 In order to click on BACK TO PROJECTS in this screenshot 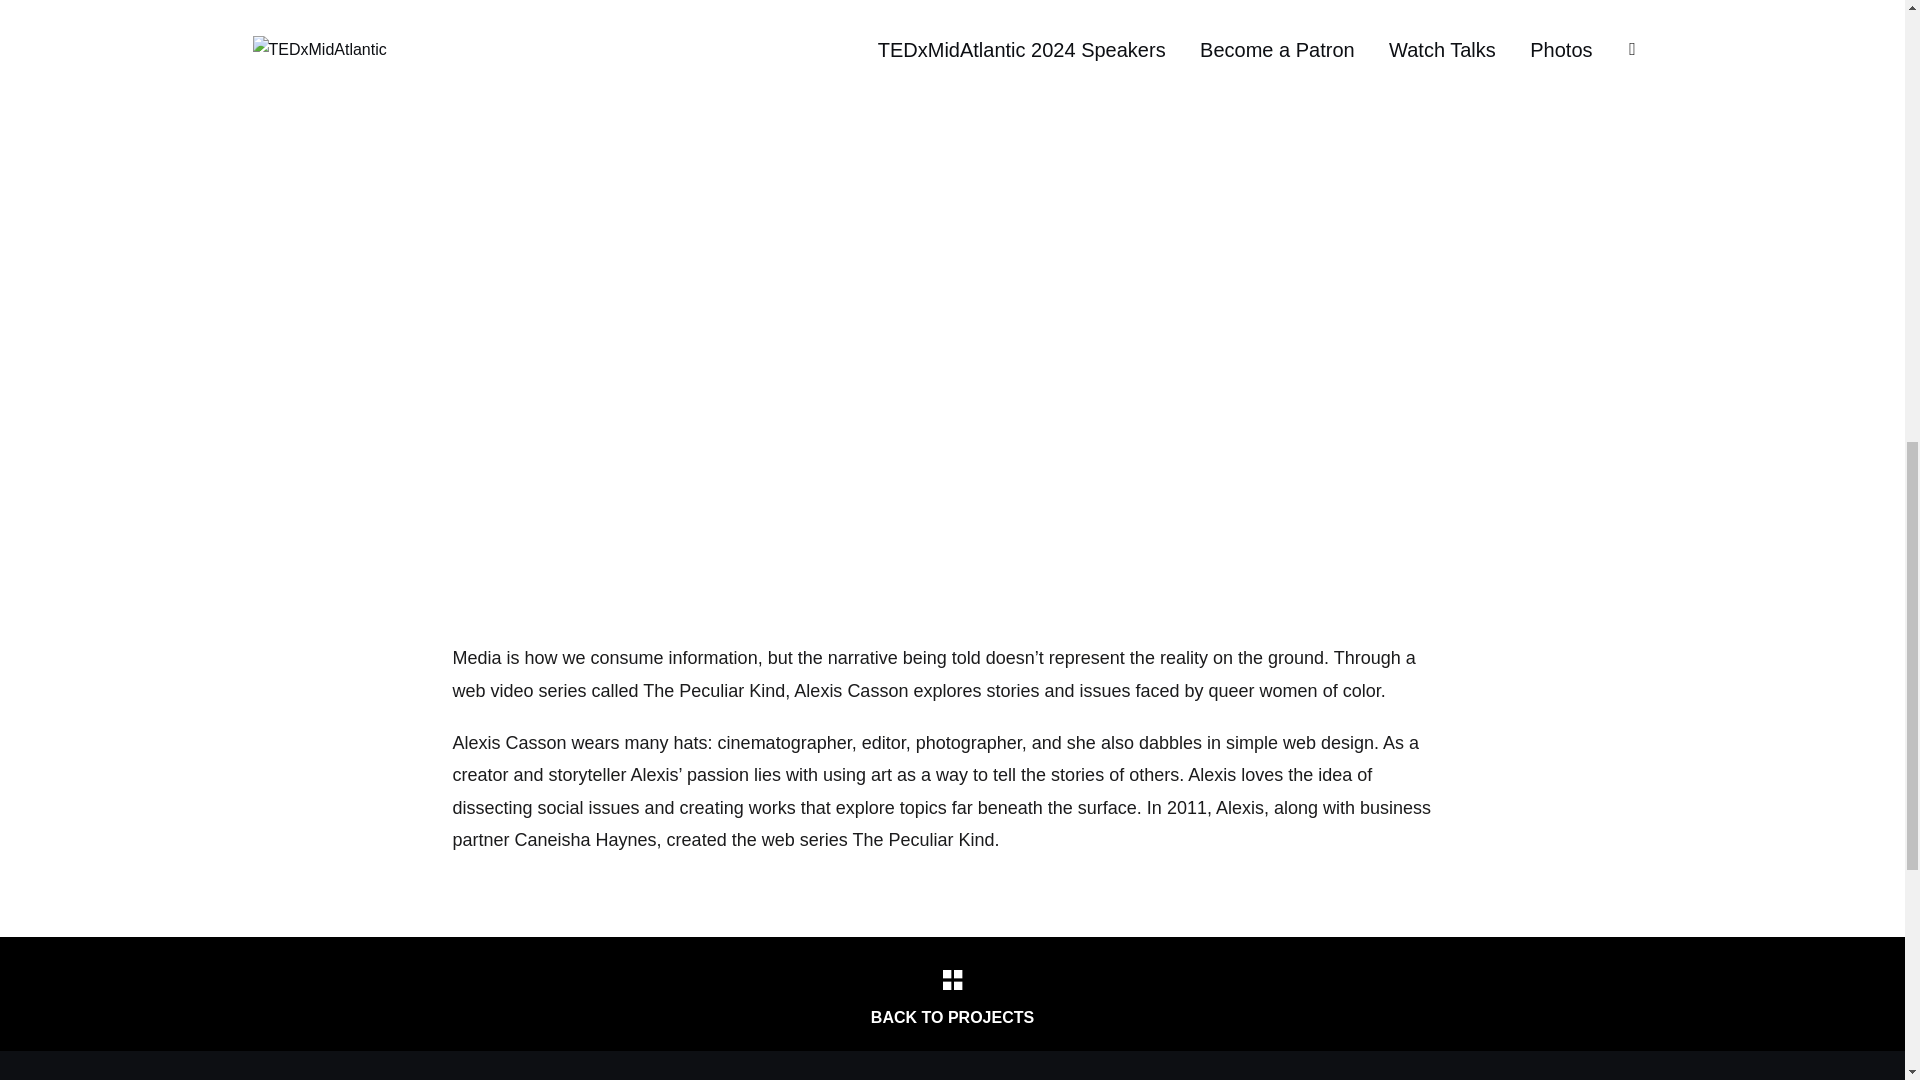, I will do `click(951, 994)`.